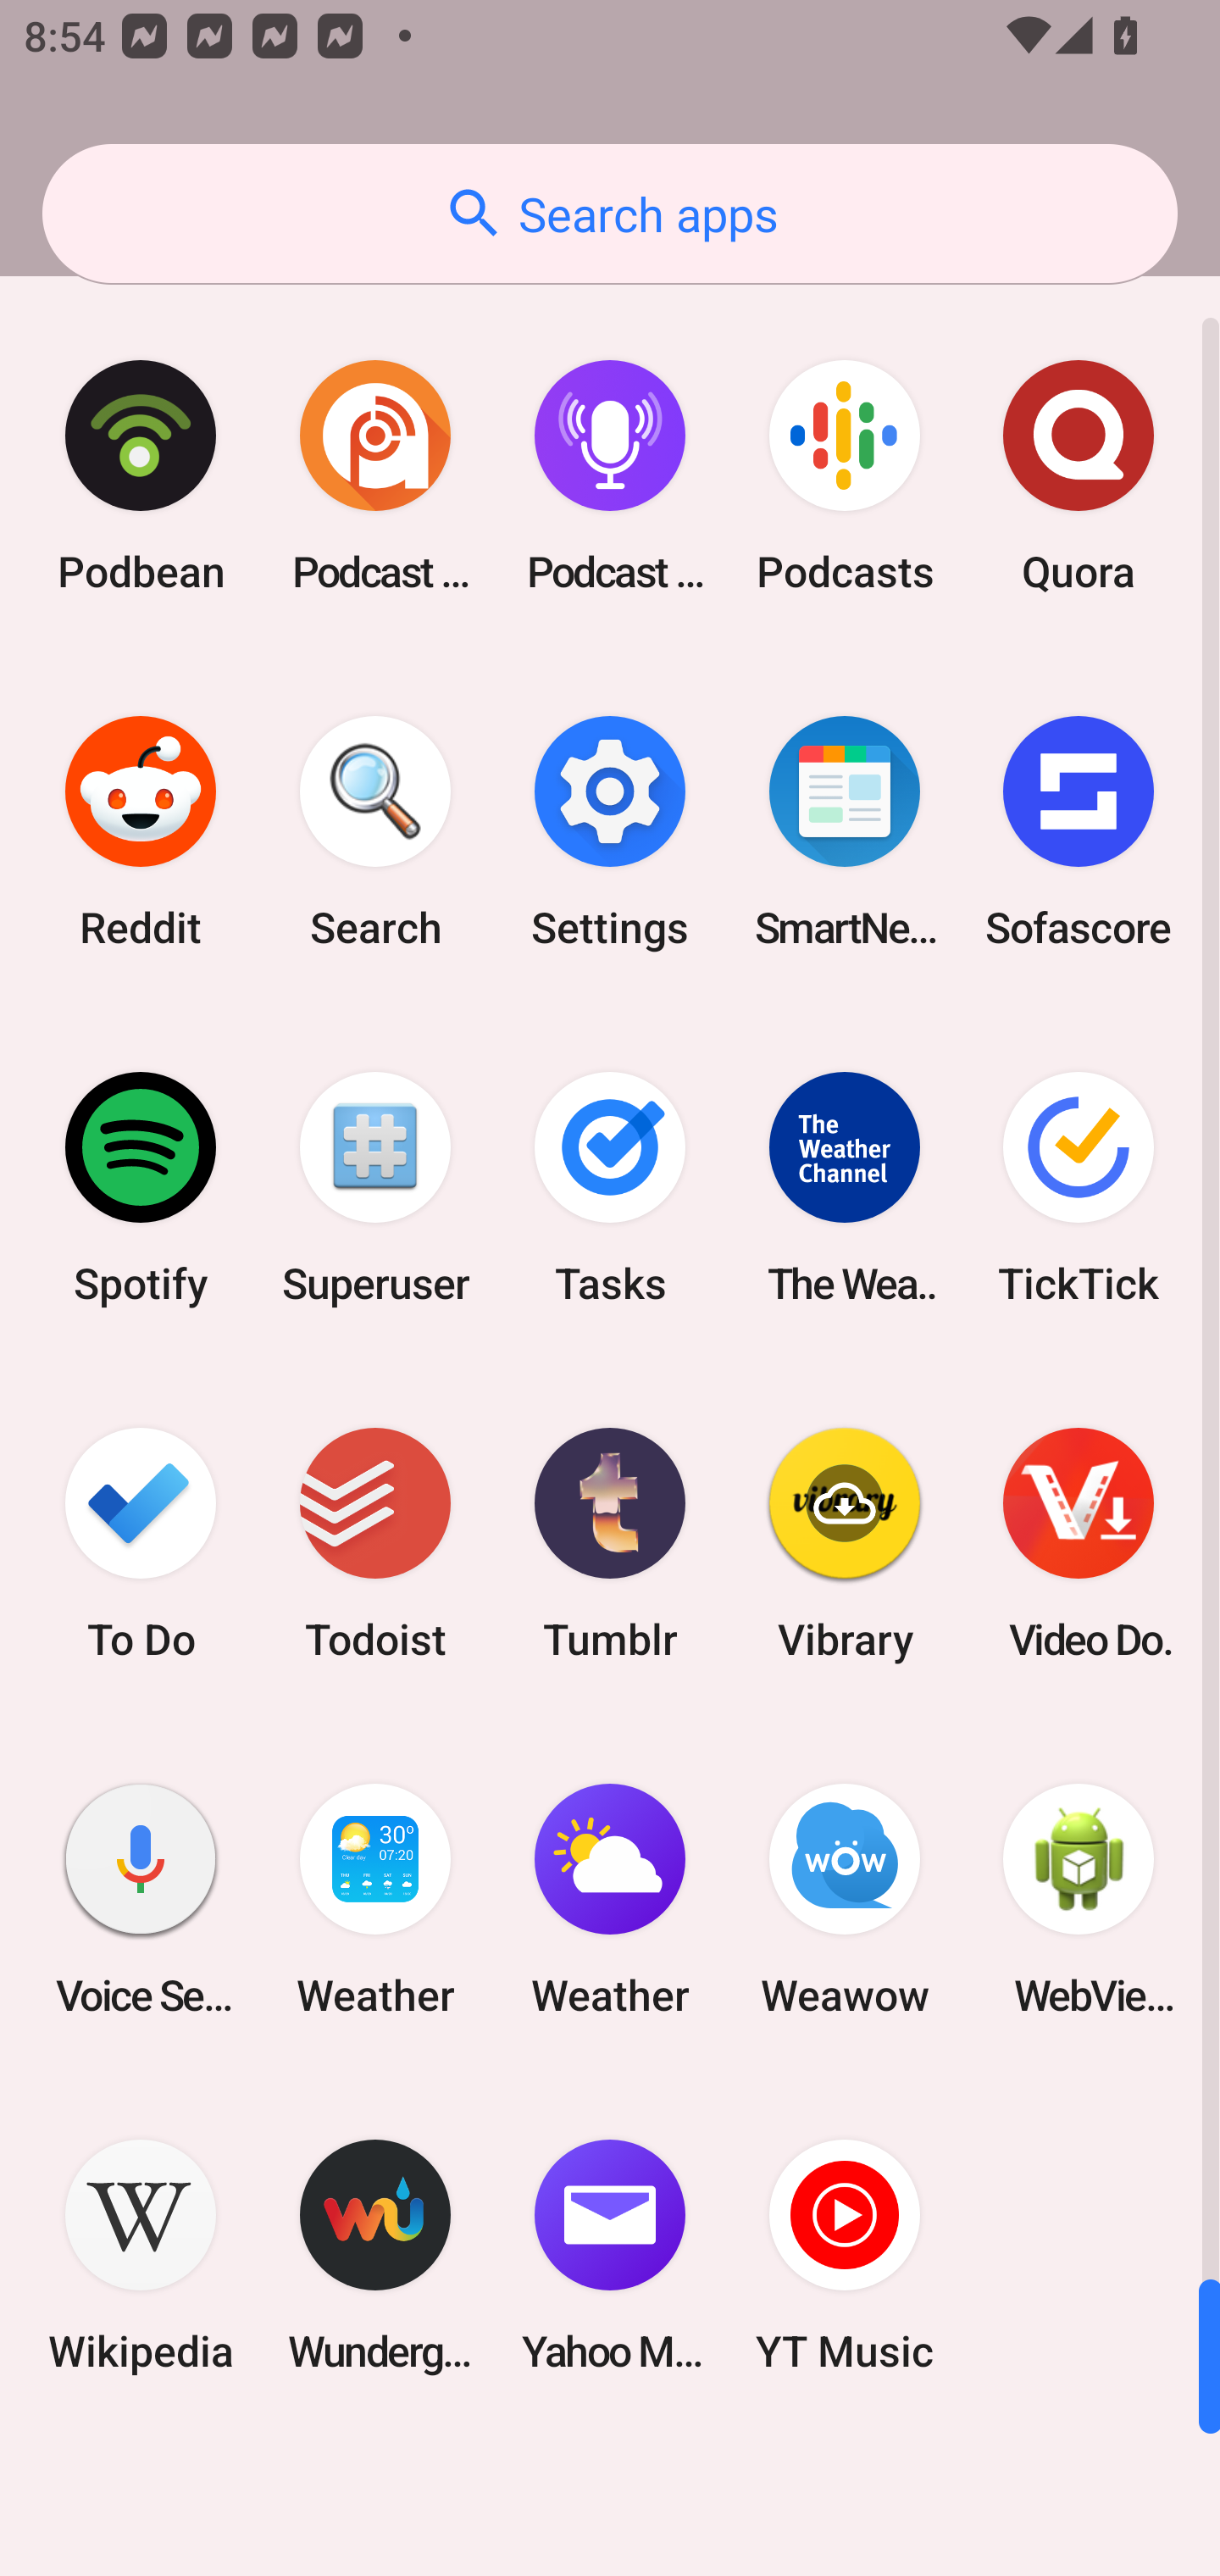 The image size is (1220, 2576). Describe the element at coordinates (610, 1542) in the screenshot. I see `Tumblr` at that location.